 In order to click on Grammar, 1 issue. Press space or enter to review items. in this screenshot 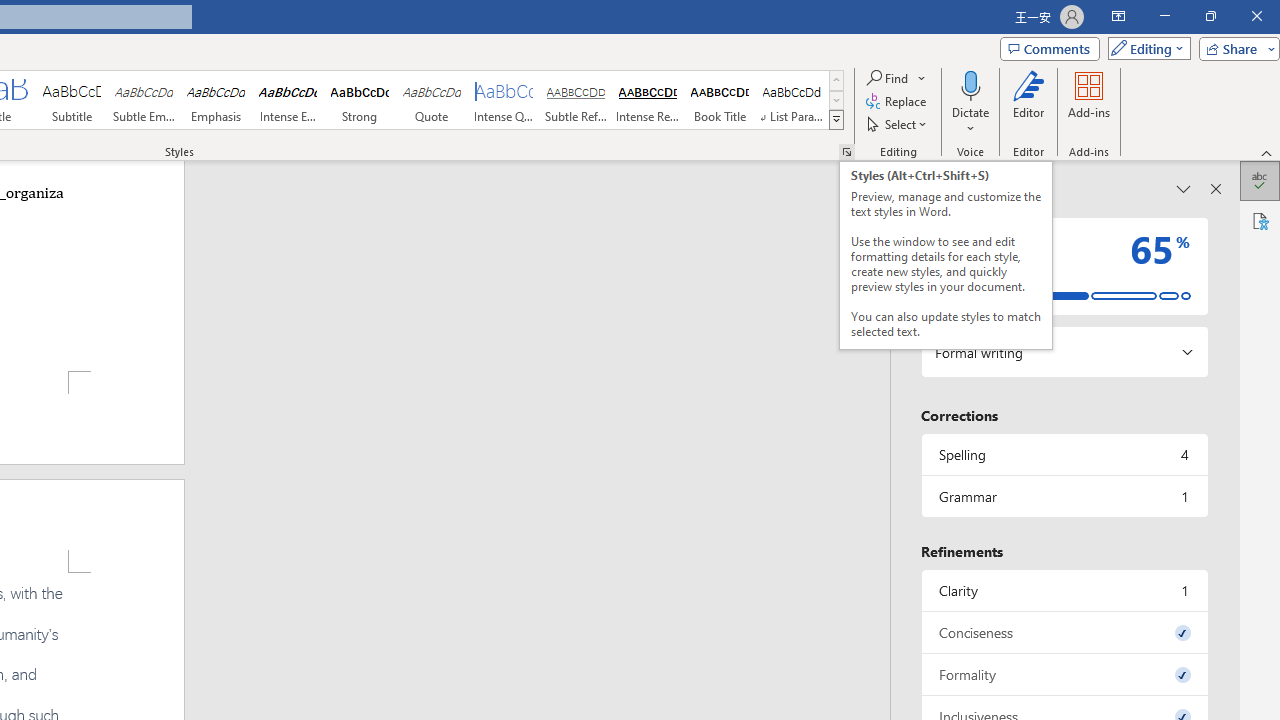, I will do `click(1064, 496)`.